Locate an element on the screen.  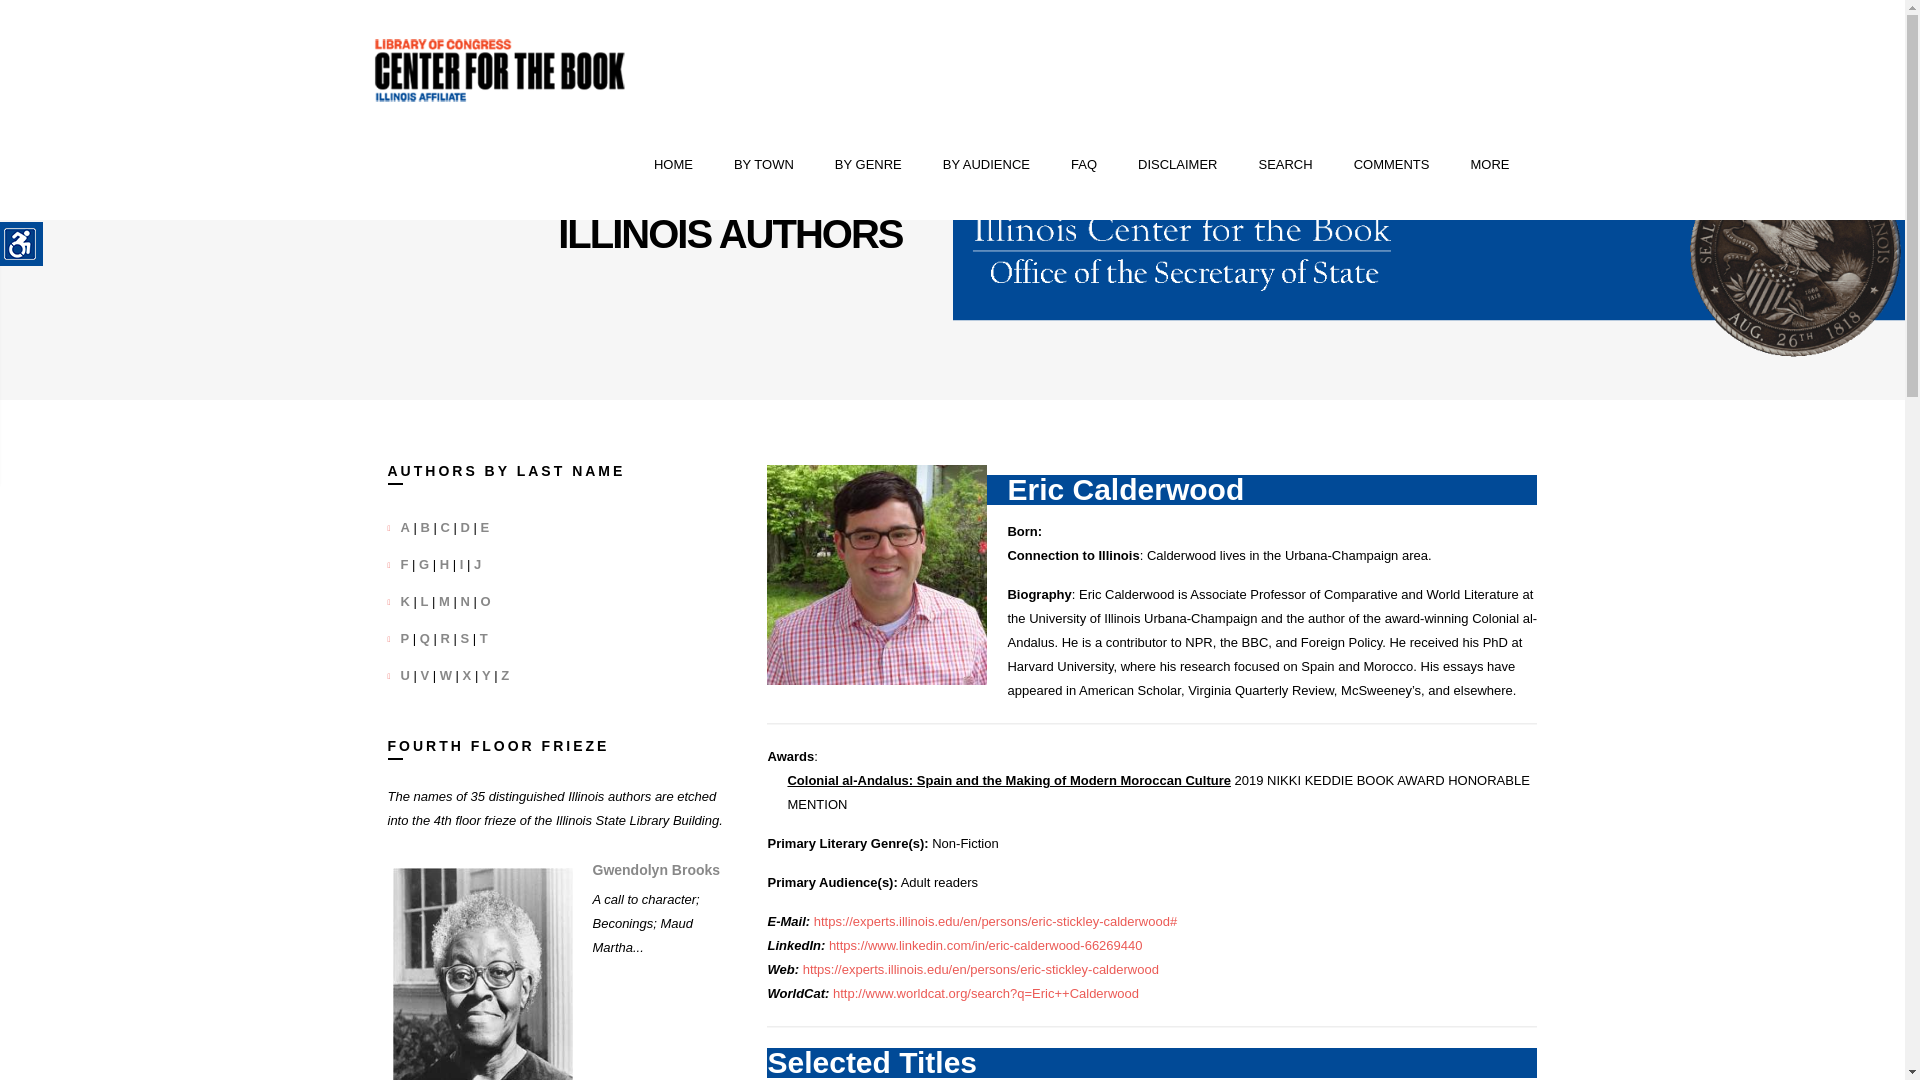
BY AUDIENCE is located at coordinates (986, 165).